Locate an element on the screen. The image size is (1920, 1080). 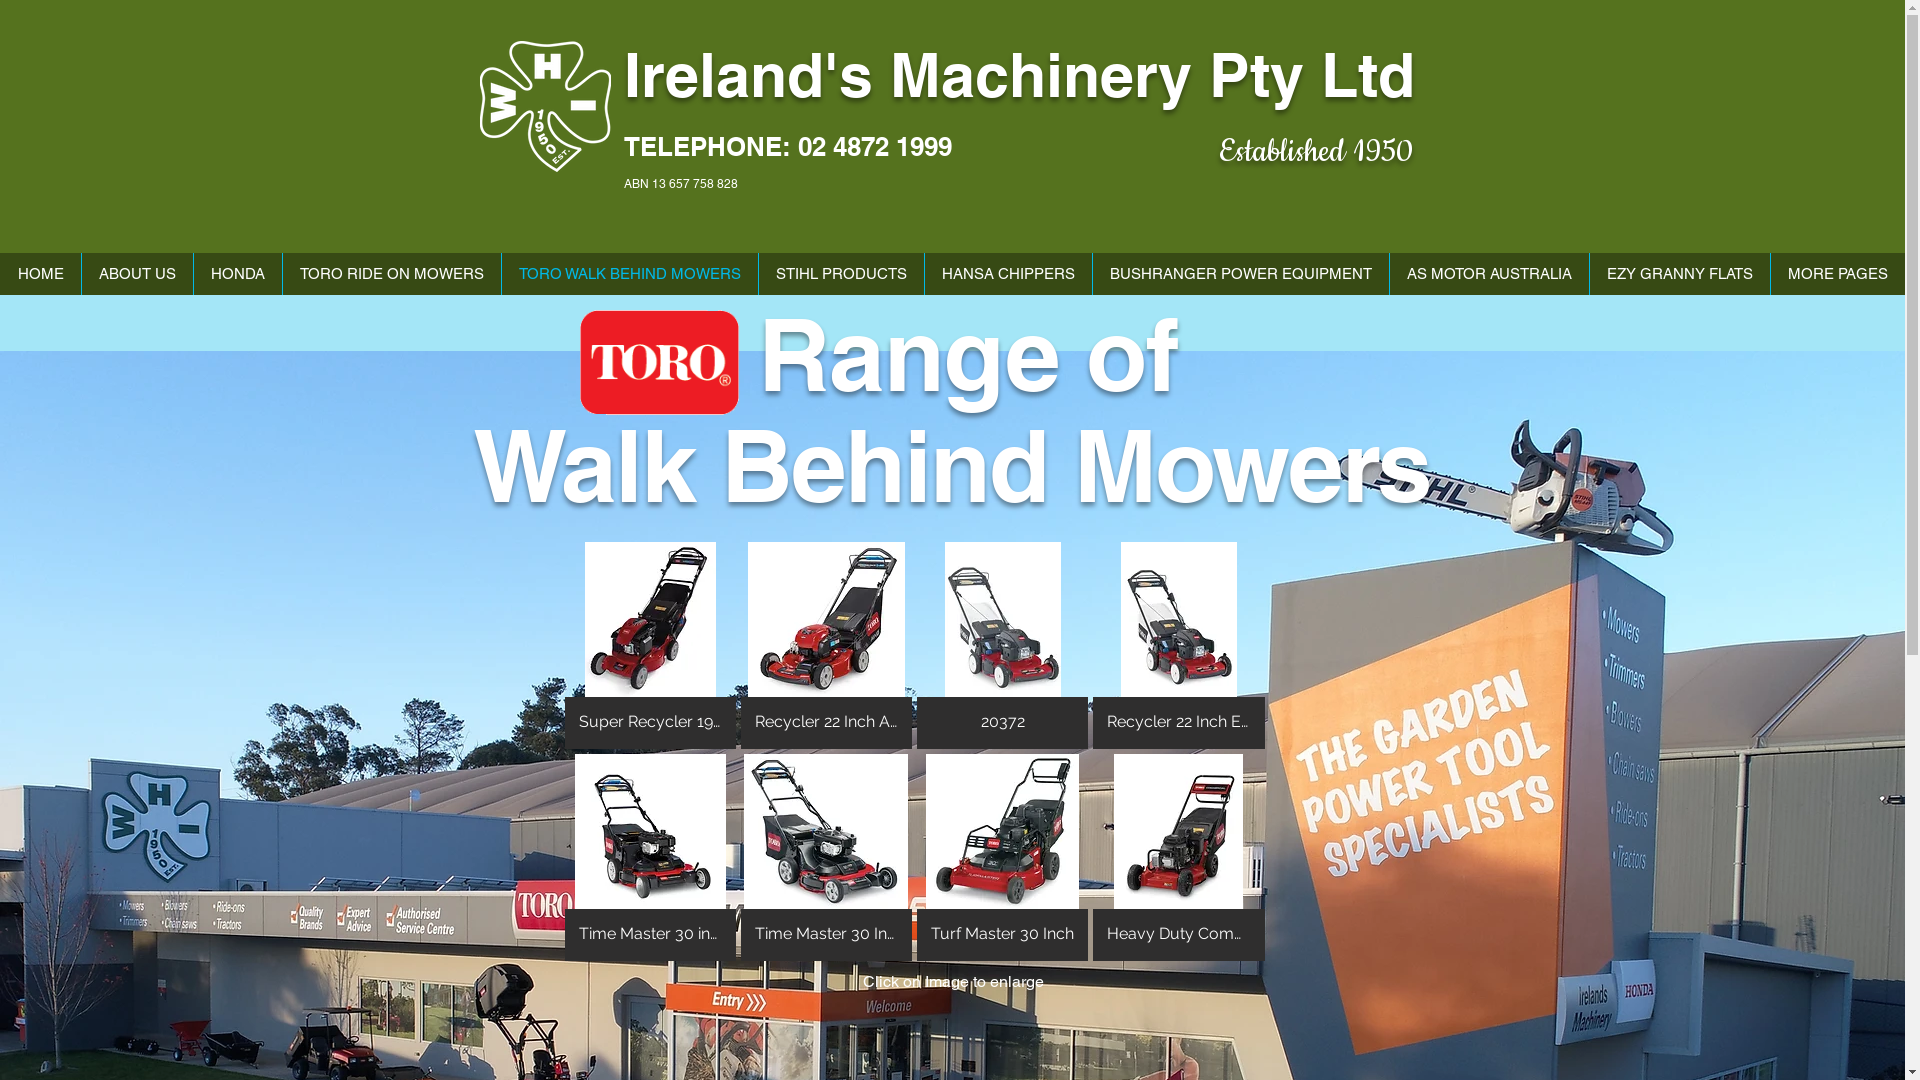
AS MOTOR AUSTRALIA is located at coordinates (1489, 274).